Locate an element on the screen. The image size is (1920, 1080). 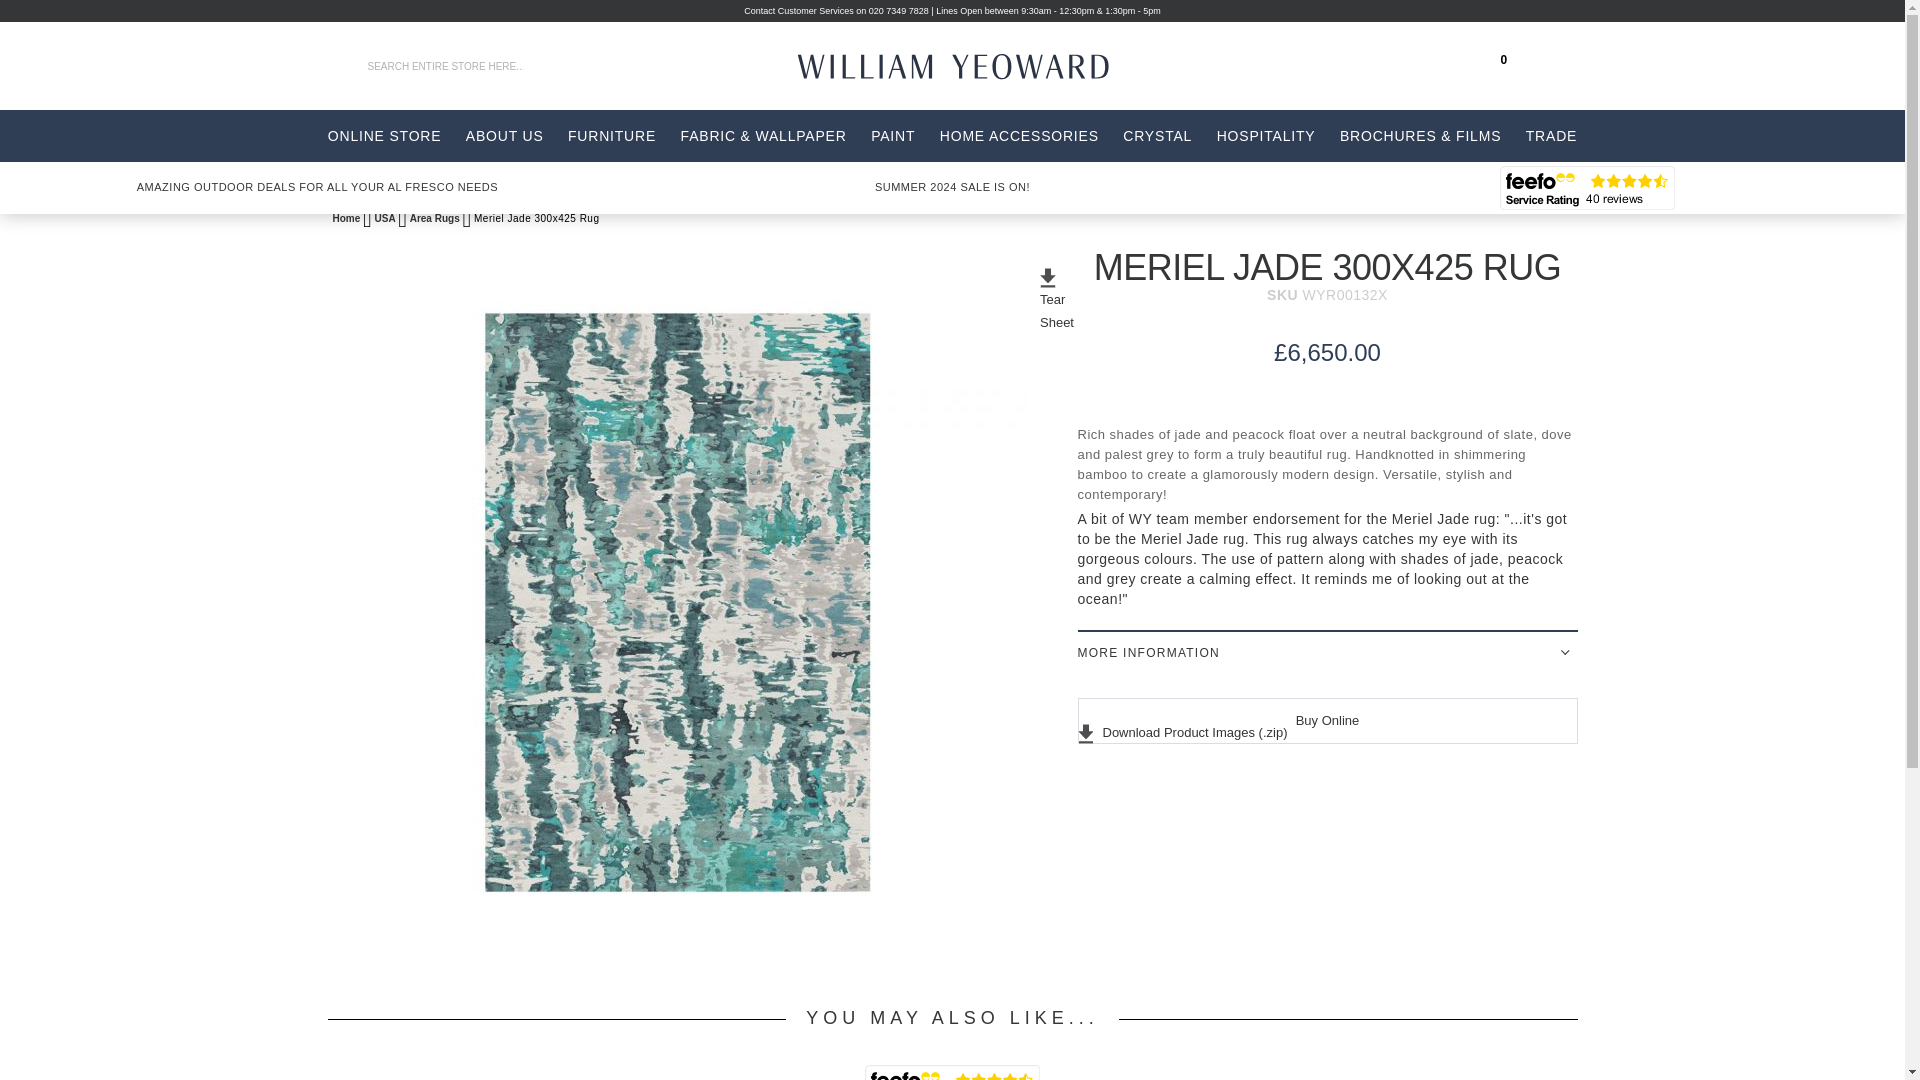
William Yeoward is located at coordinates (976, 66).